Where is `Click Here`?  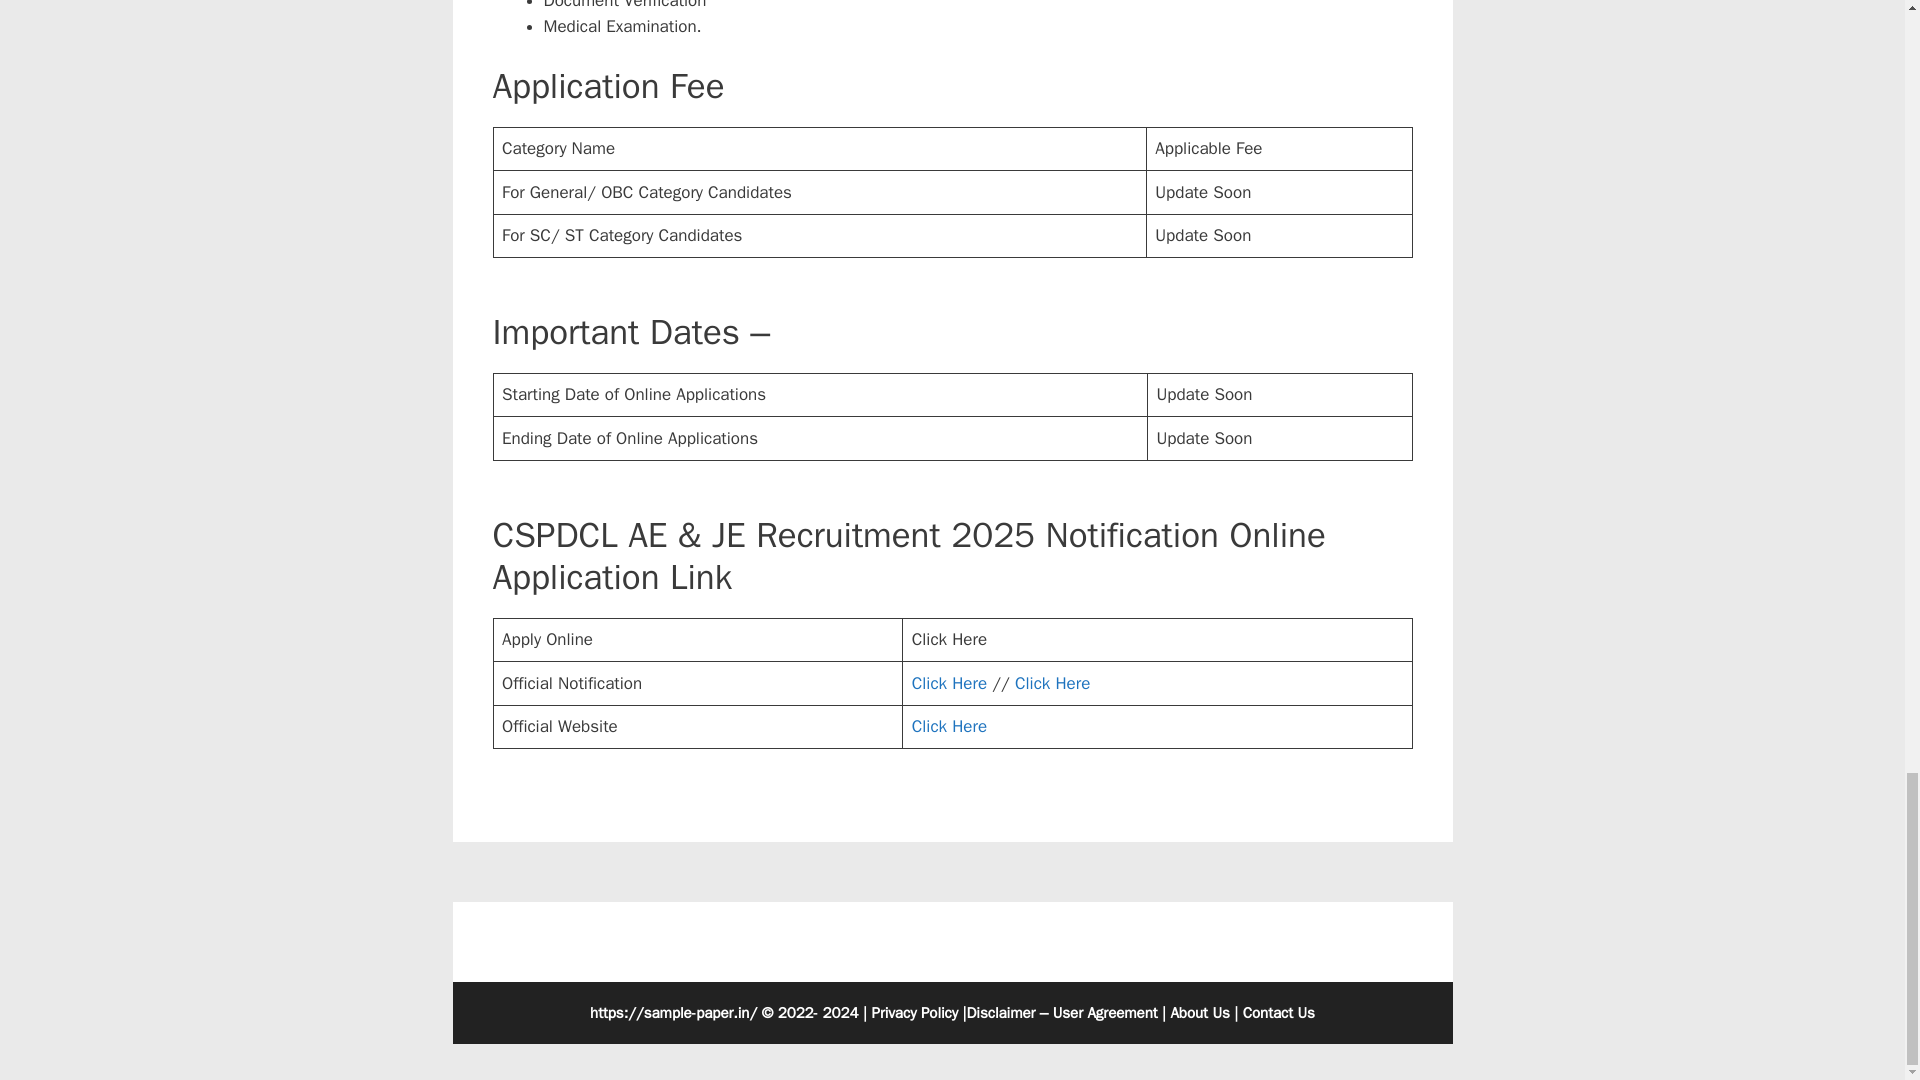
Click Here is located at coordinates (1052, 683).